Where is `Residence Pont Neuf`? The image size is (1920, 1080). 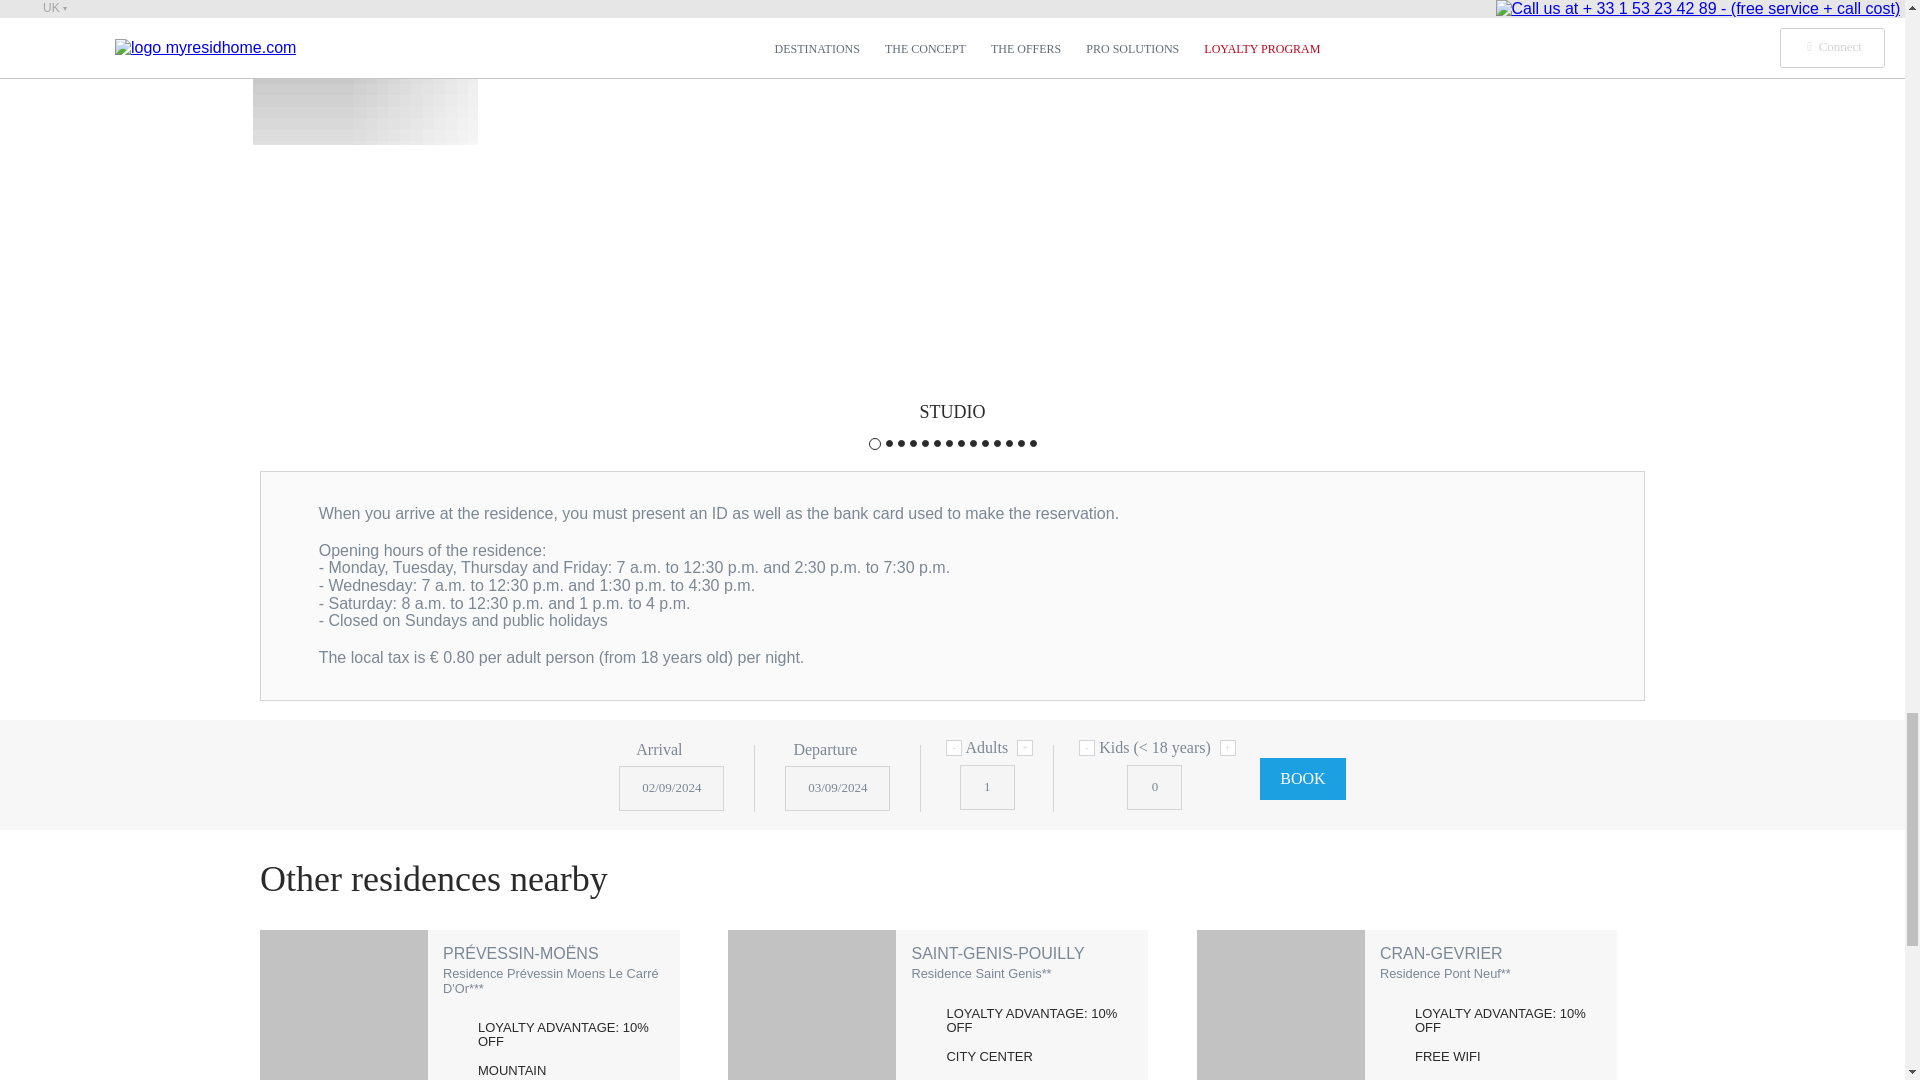
Residence Pont Neuf is located at coordinates (1280, 1004).